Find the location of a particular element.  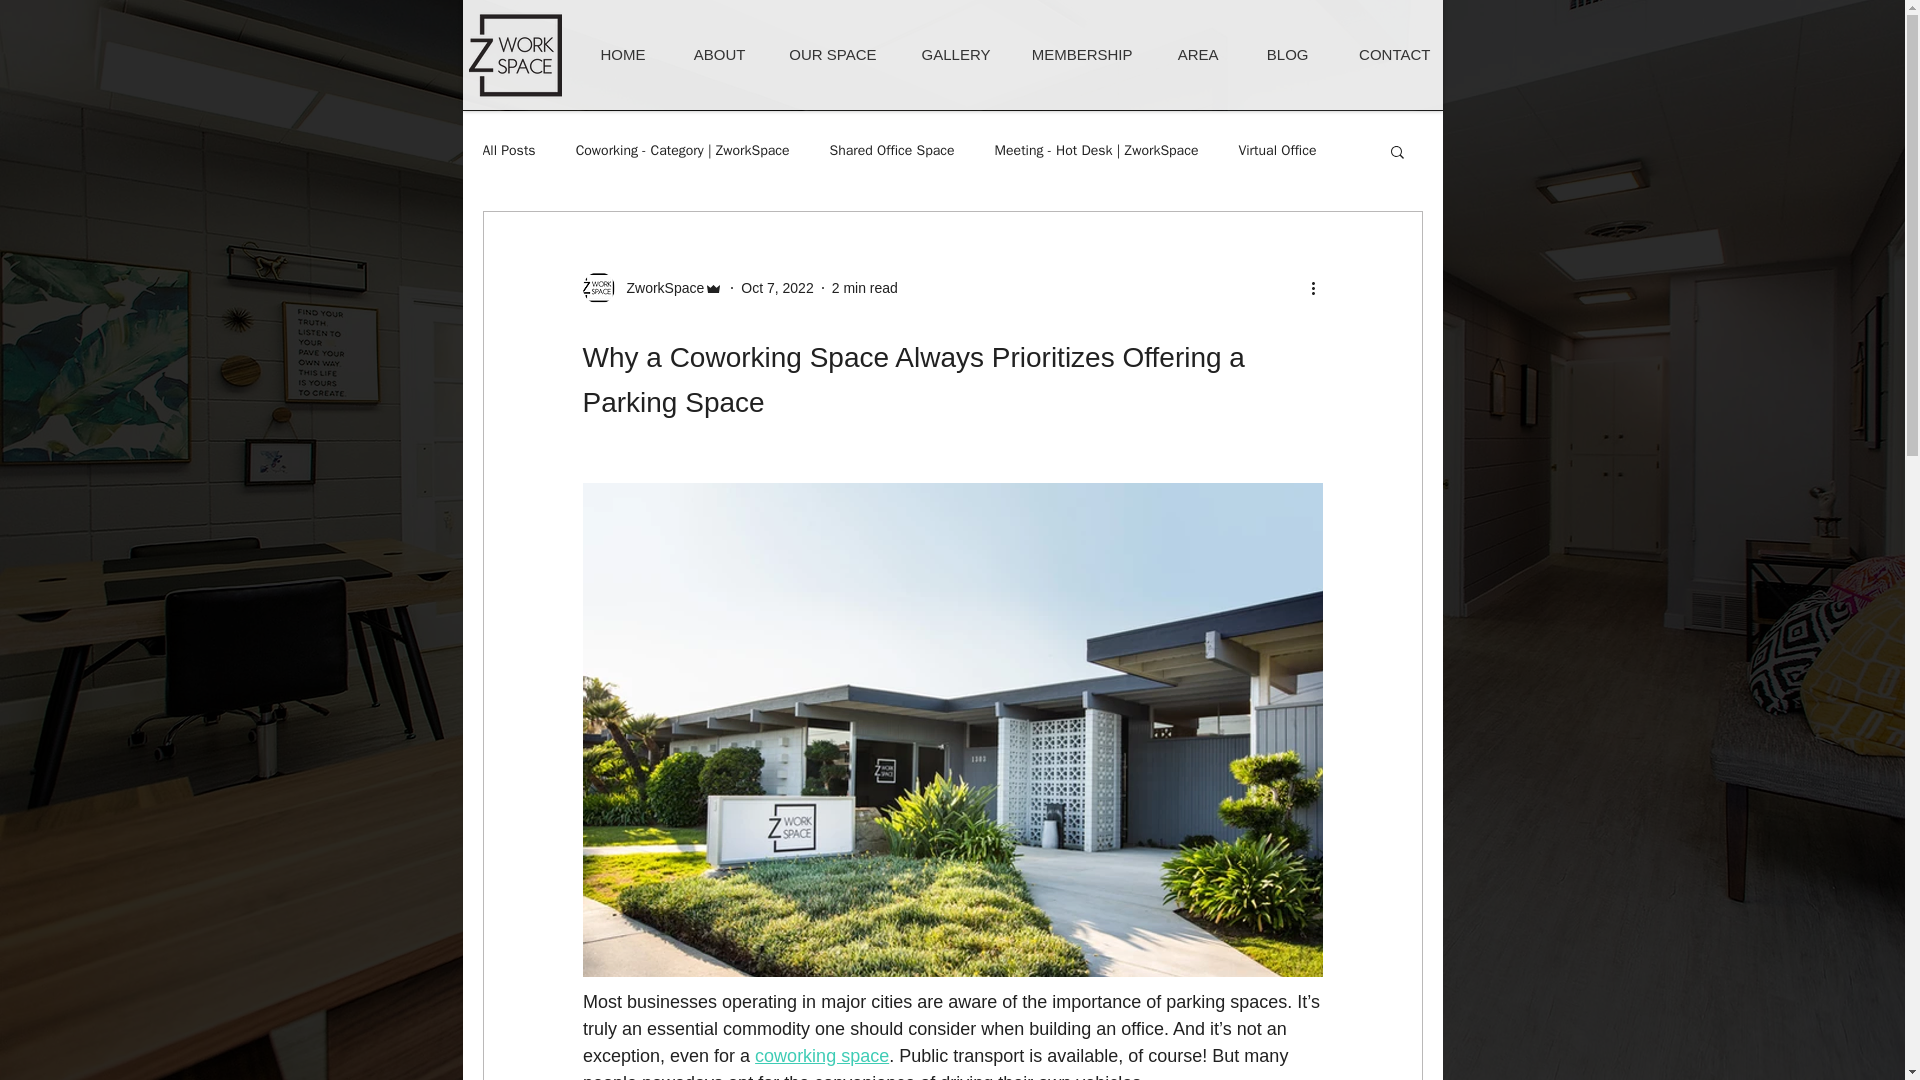

GALLERY is located at coordinates (948, 54).